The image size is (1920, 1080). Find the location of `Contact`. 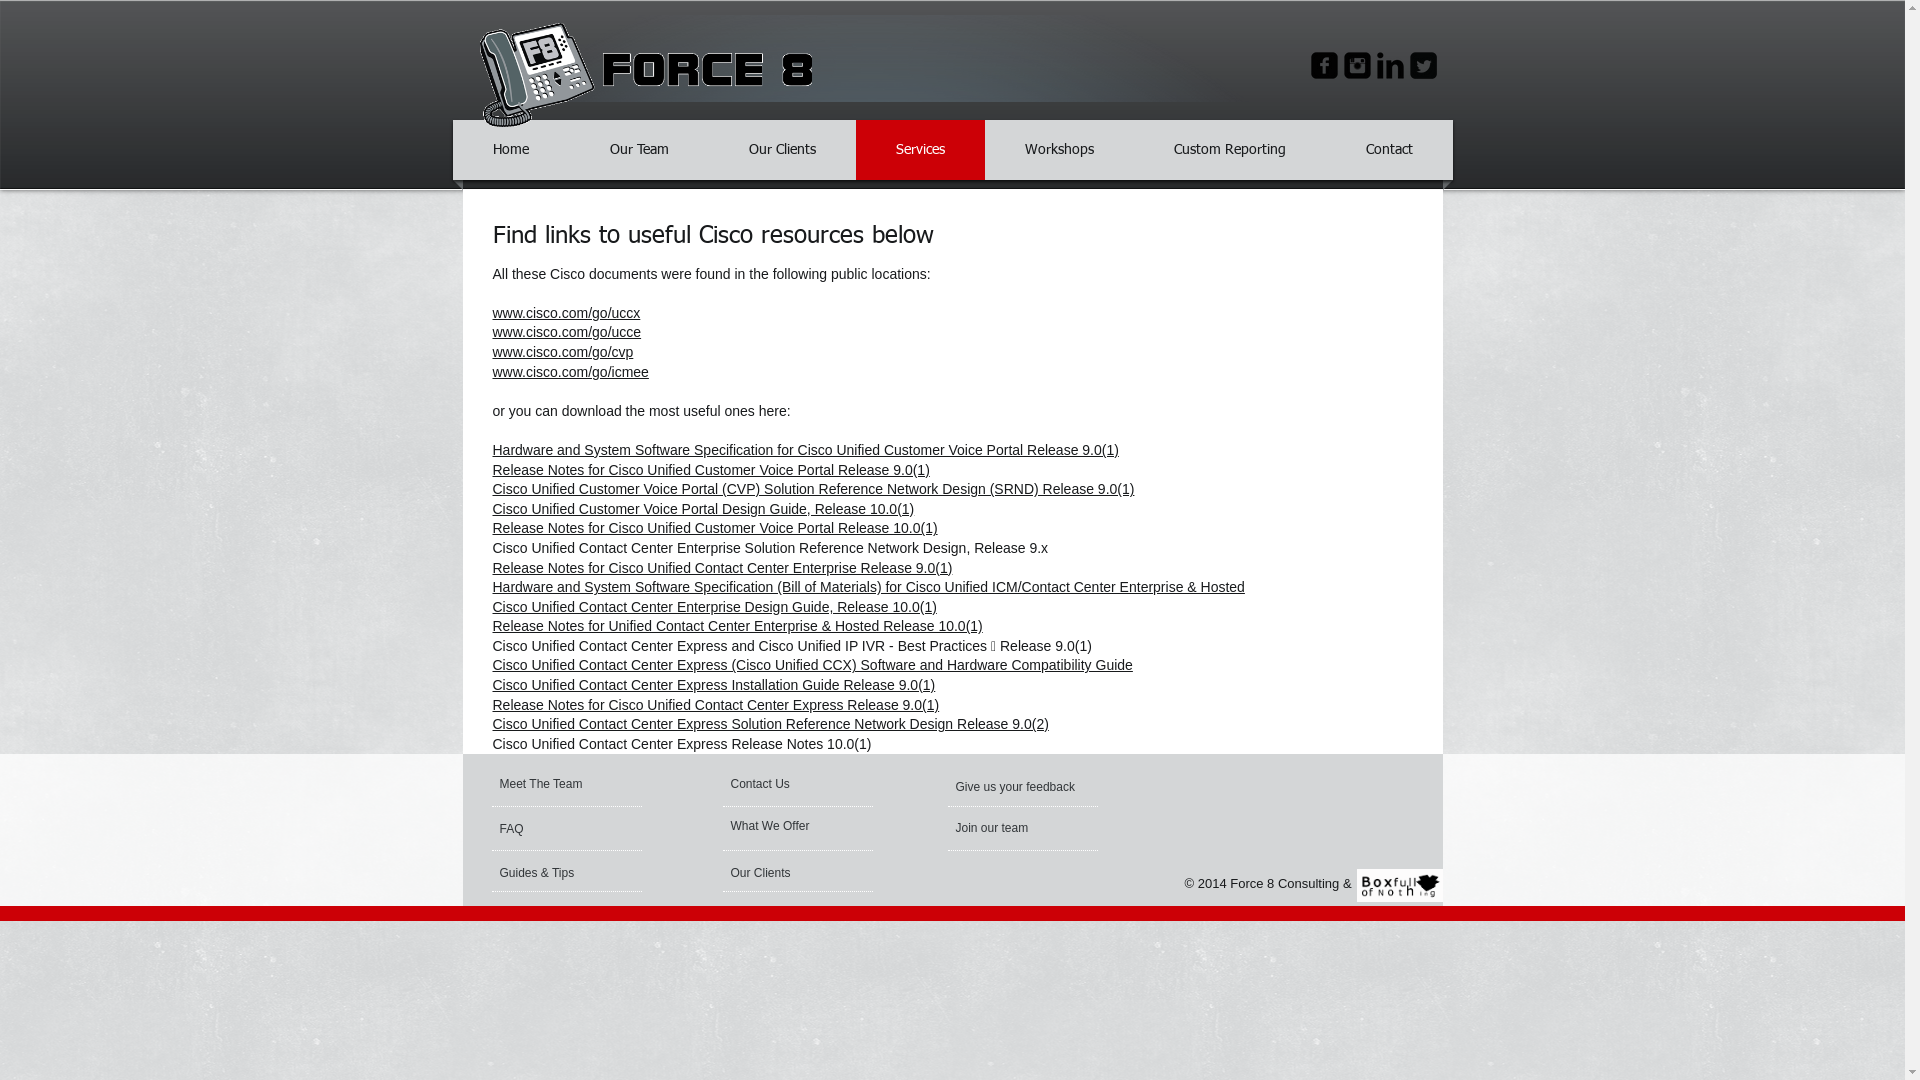

Contact is located at coordinates (1388, 150).